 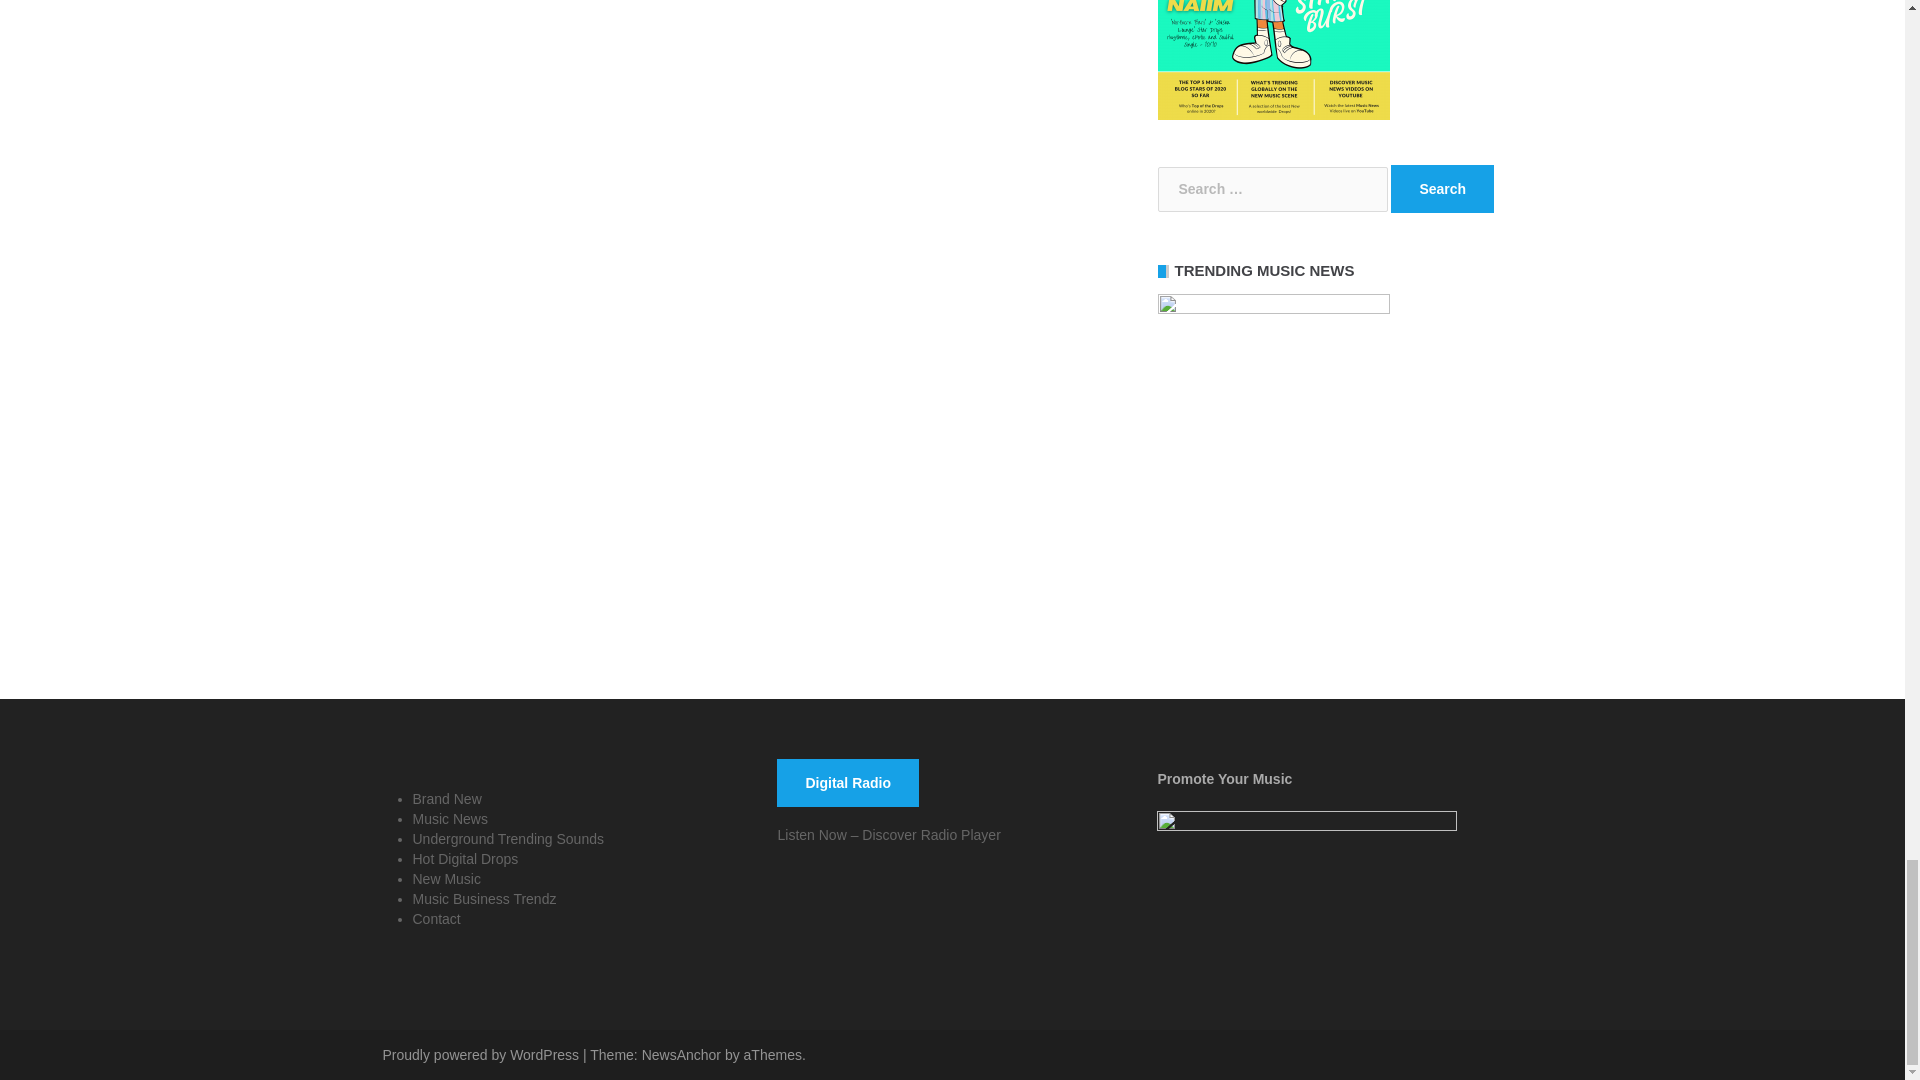 What do you see at coordinates (848, 782) in the screenshot?
I see `Digital Radio` at bounding box center [848, 782].